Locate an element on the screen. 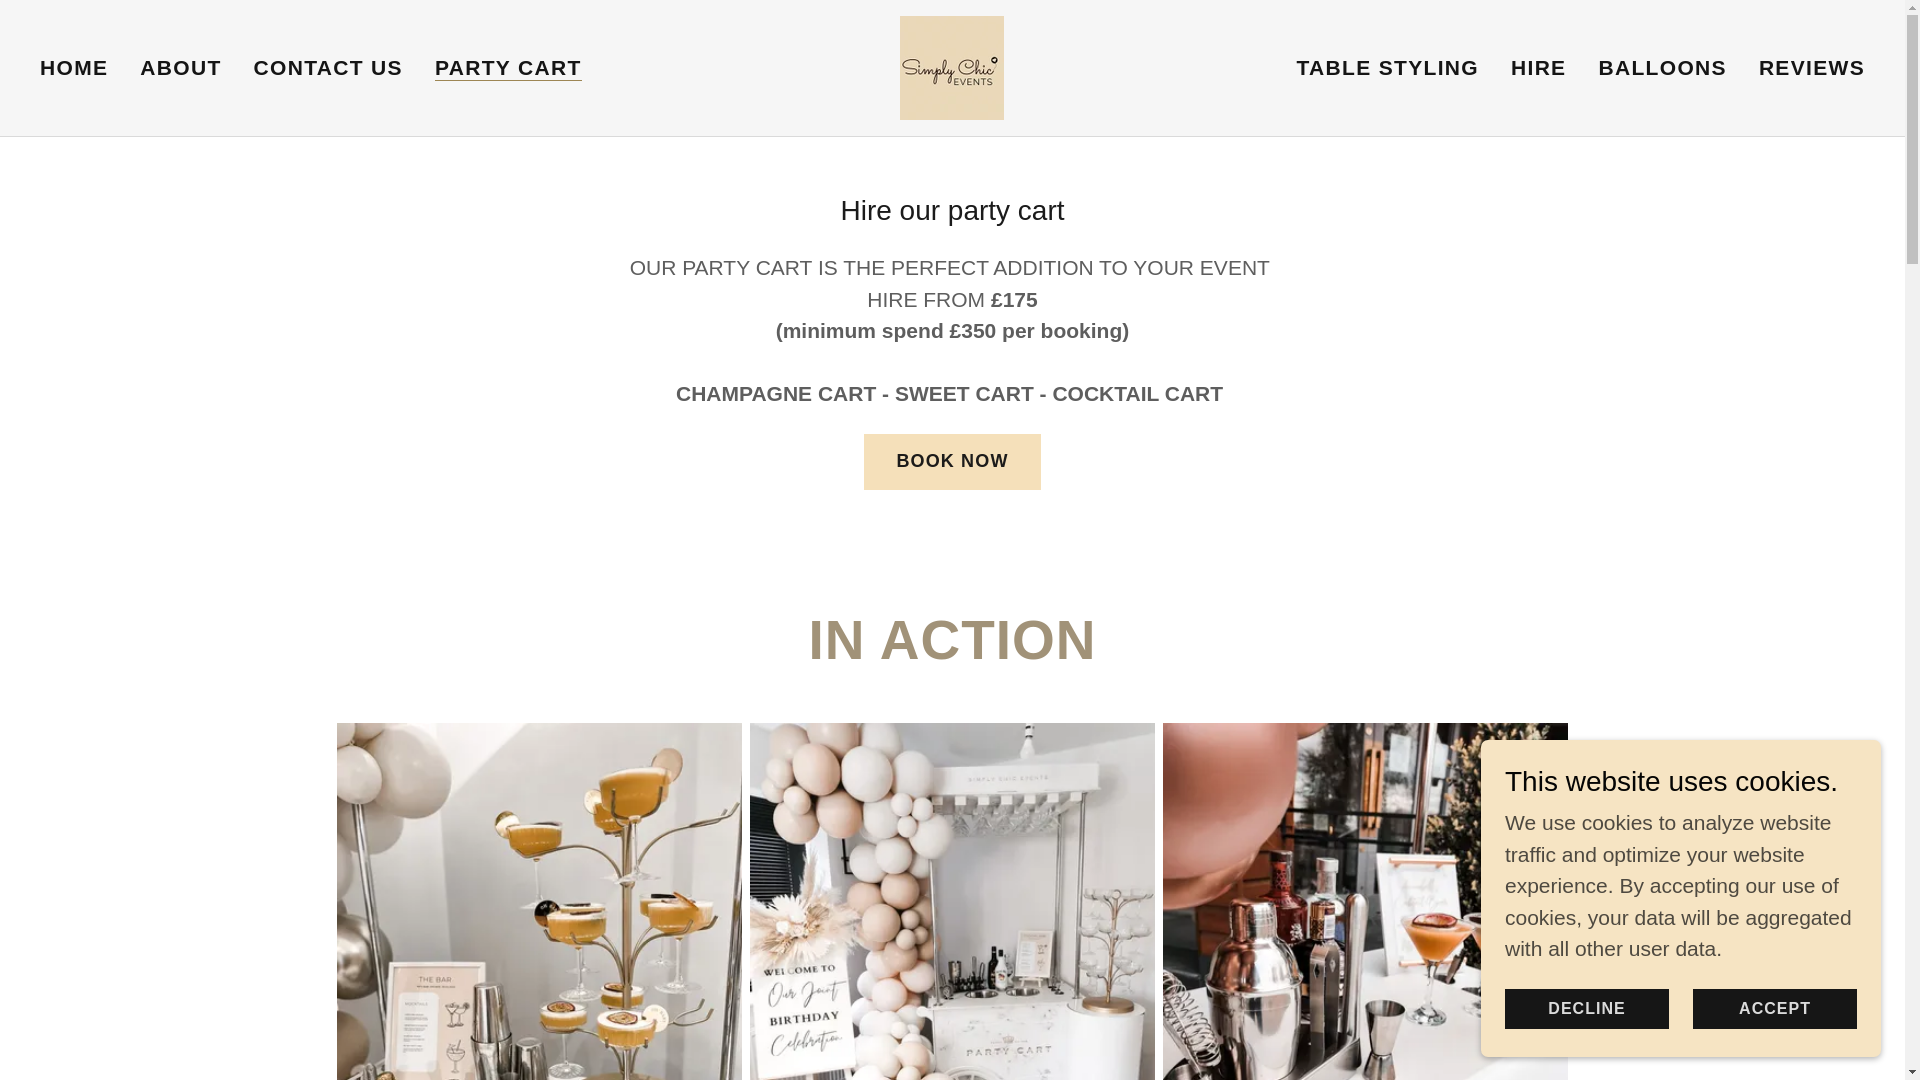 The image size is (1920, 1080). CONTACT US is located at coordinates (328, 68).